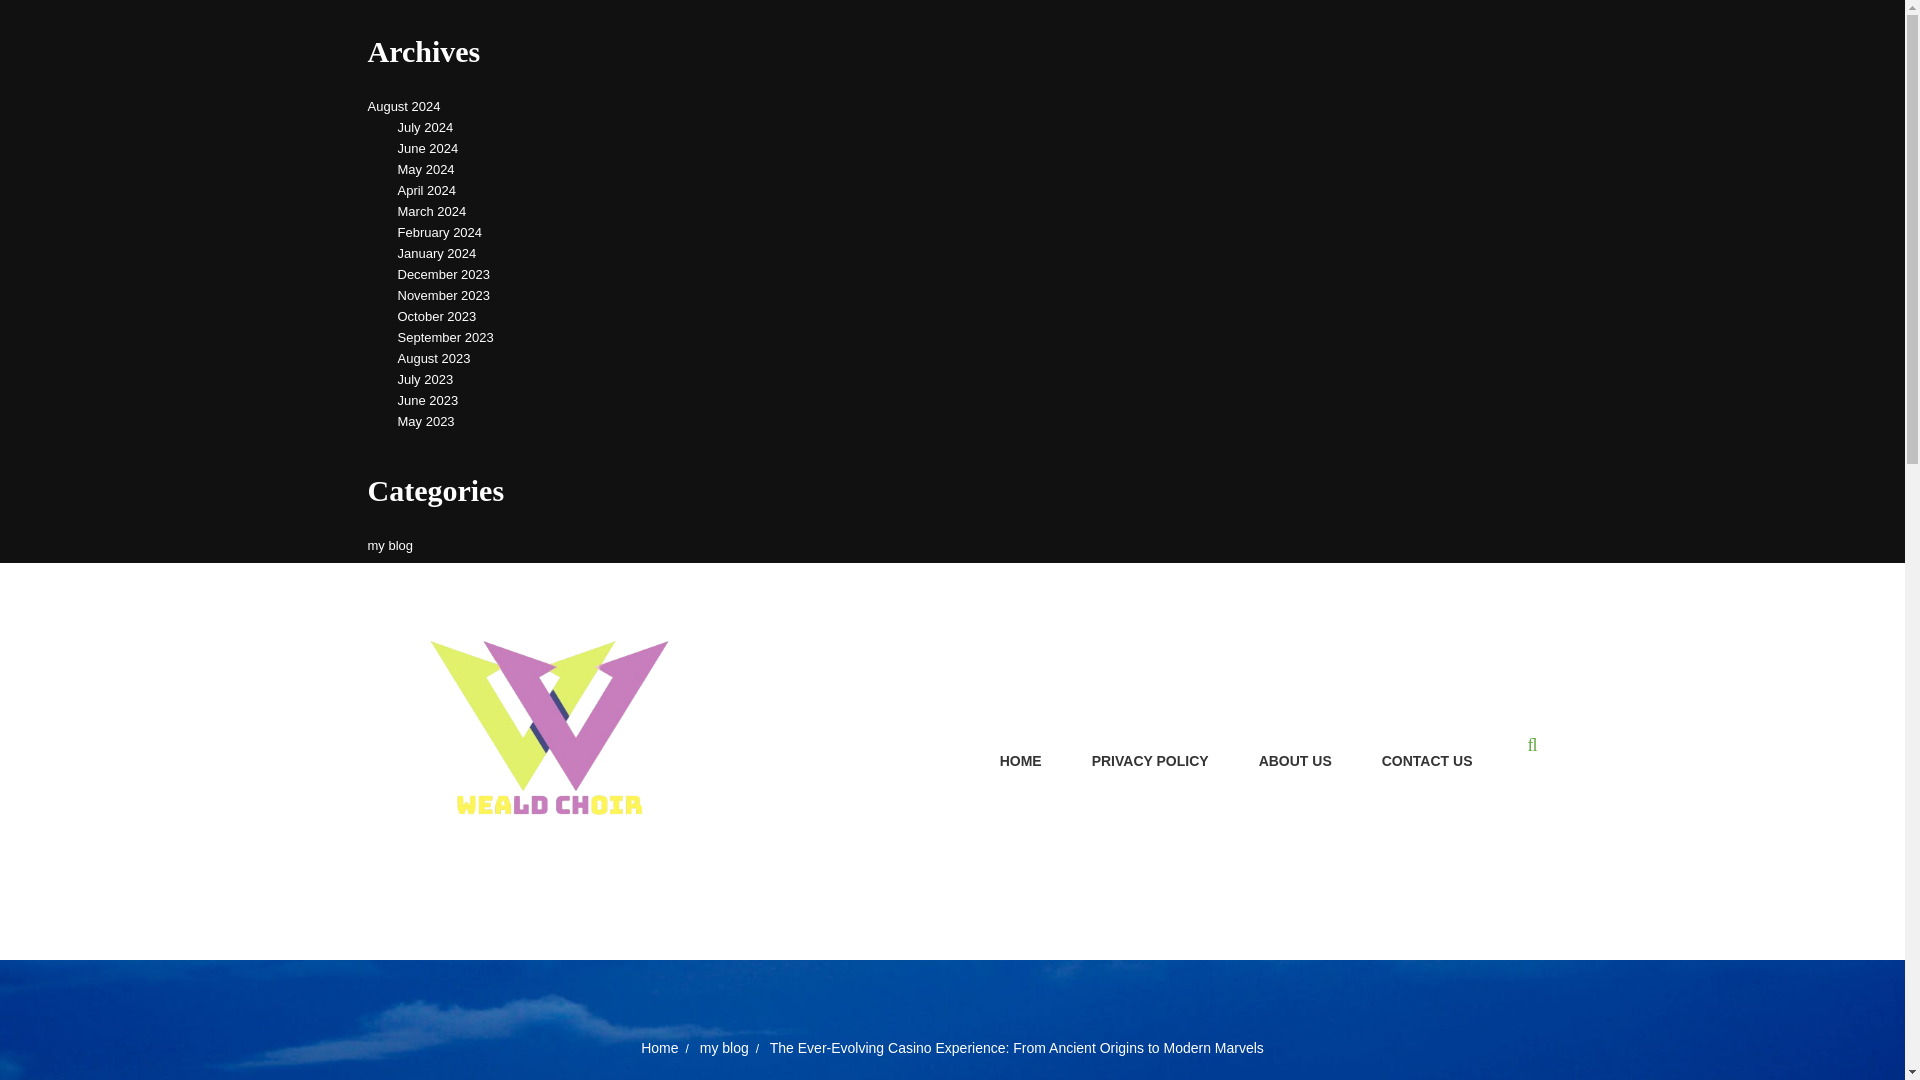  What do you see at coordinates (436, 252) in the screenshot?
I see `January 2024` at bounding box center [436, 252].